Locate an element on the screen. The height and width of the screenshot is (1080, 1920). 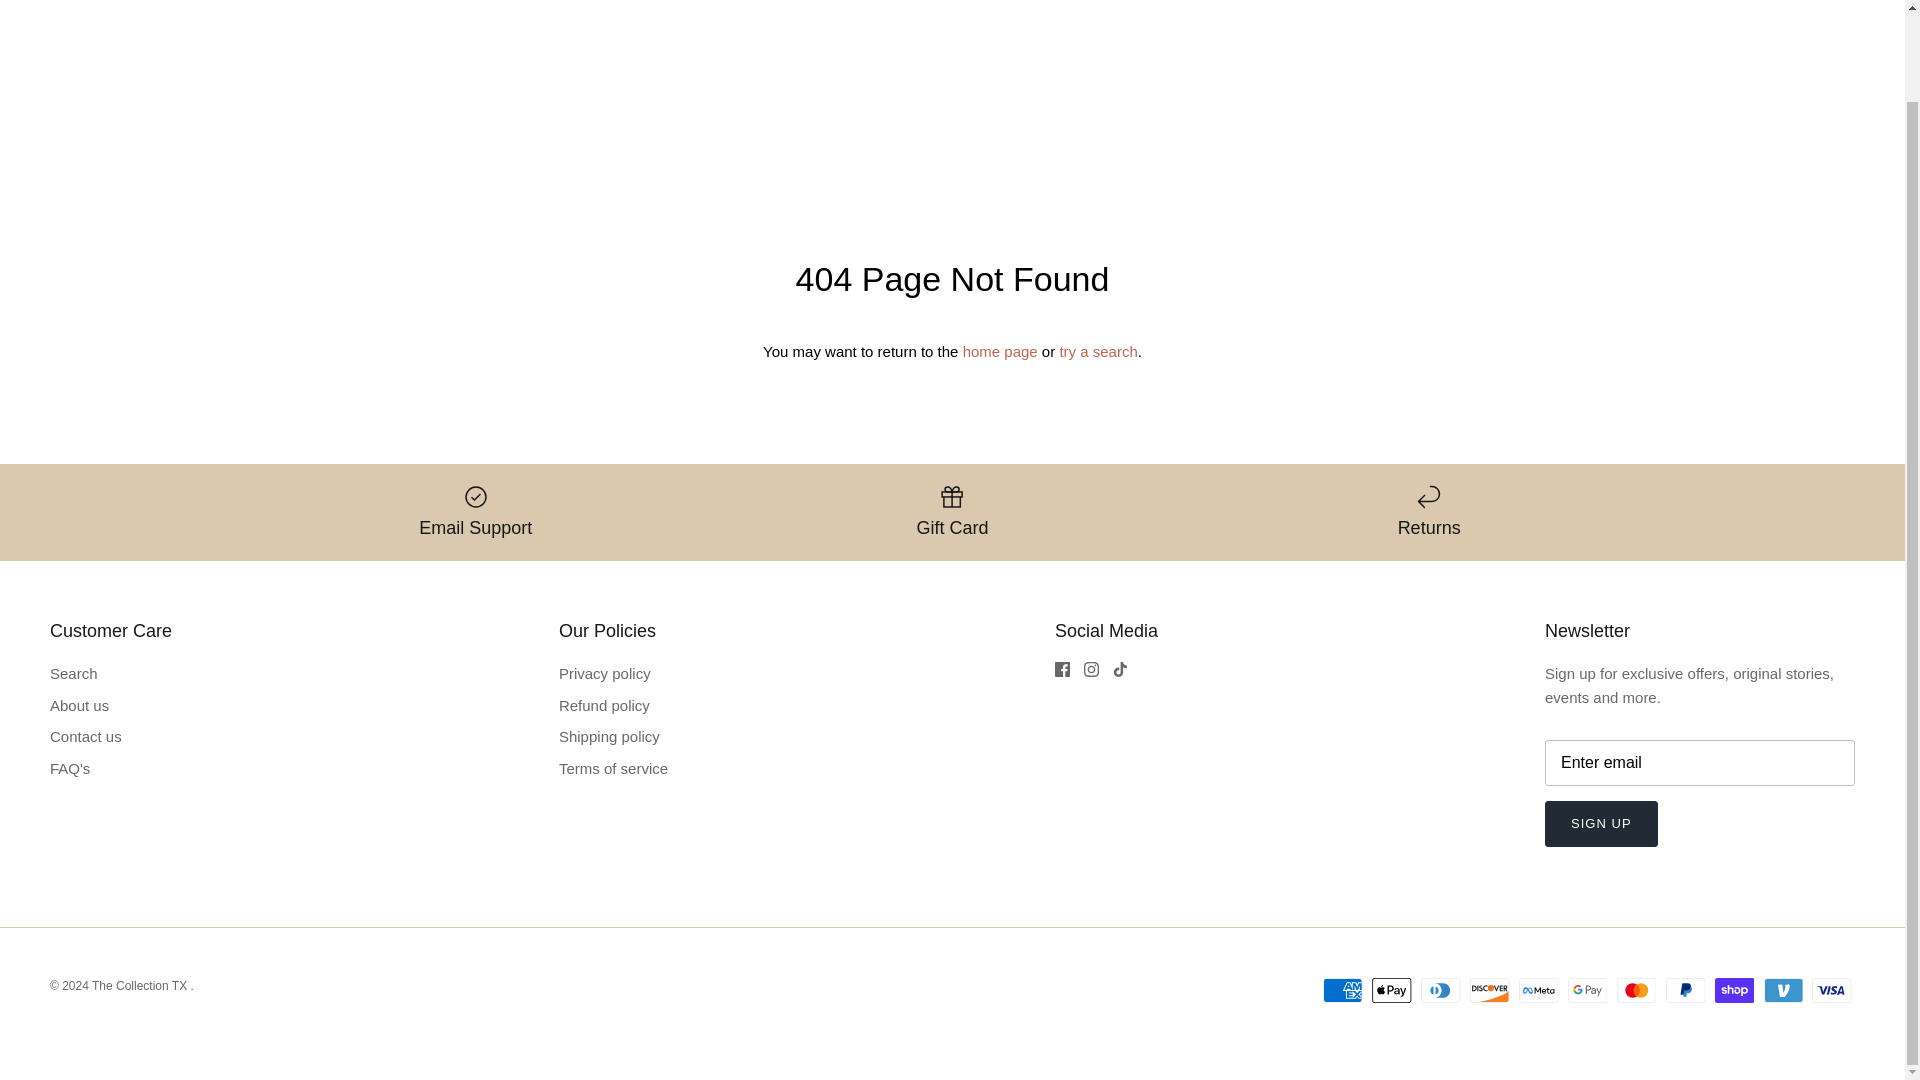
Venmo is located at coordinates (1783, 990).